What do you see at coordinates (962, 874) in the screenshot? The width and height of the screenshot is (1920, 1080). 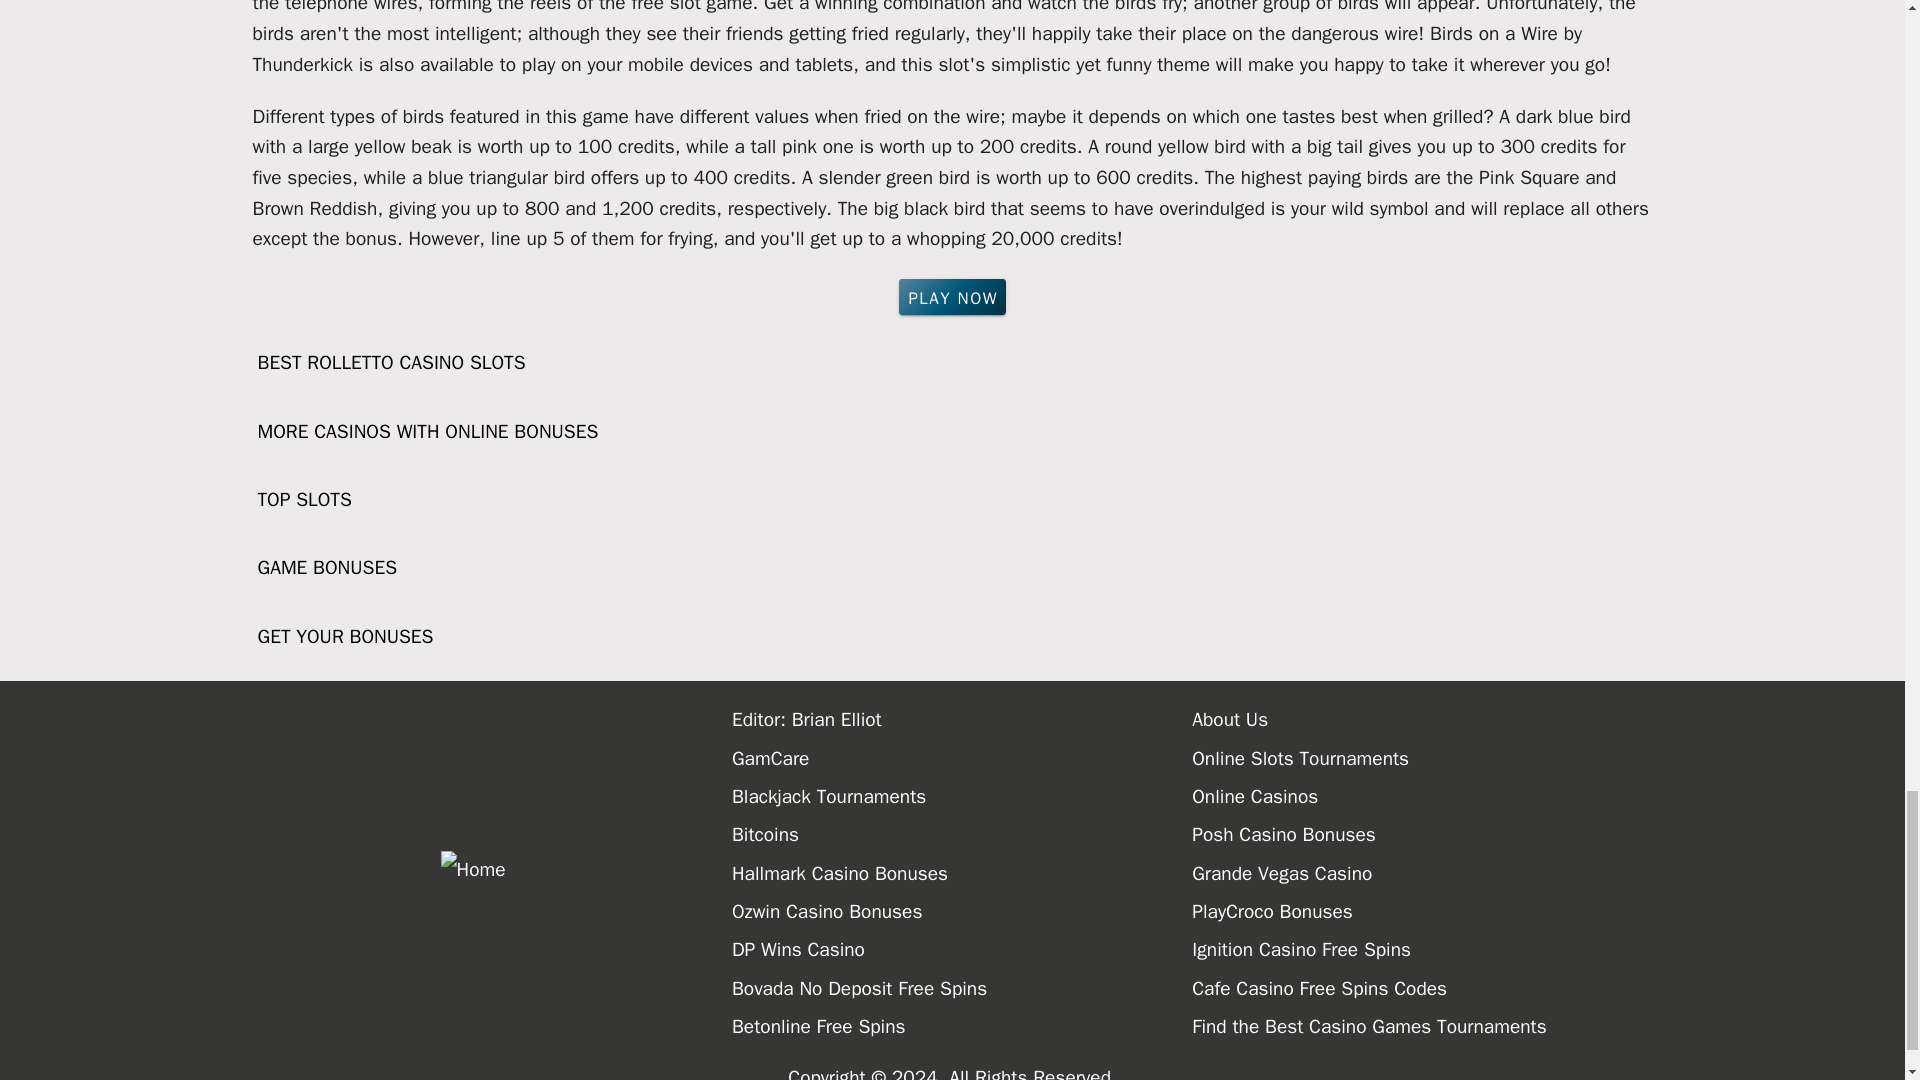 I see `Hallmark Casino Bonuses` at bounding box center [962, 874].